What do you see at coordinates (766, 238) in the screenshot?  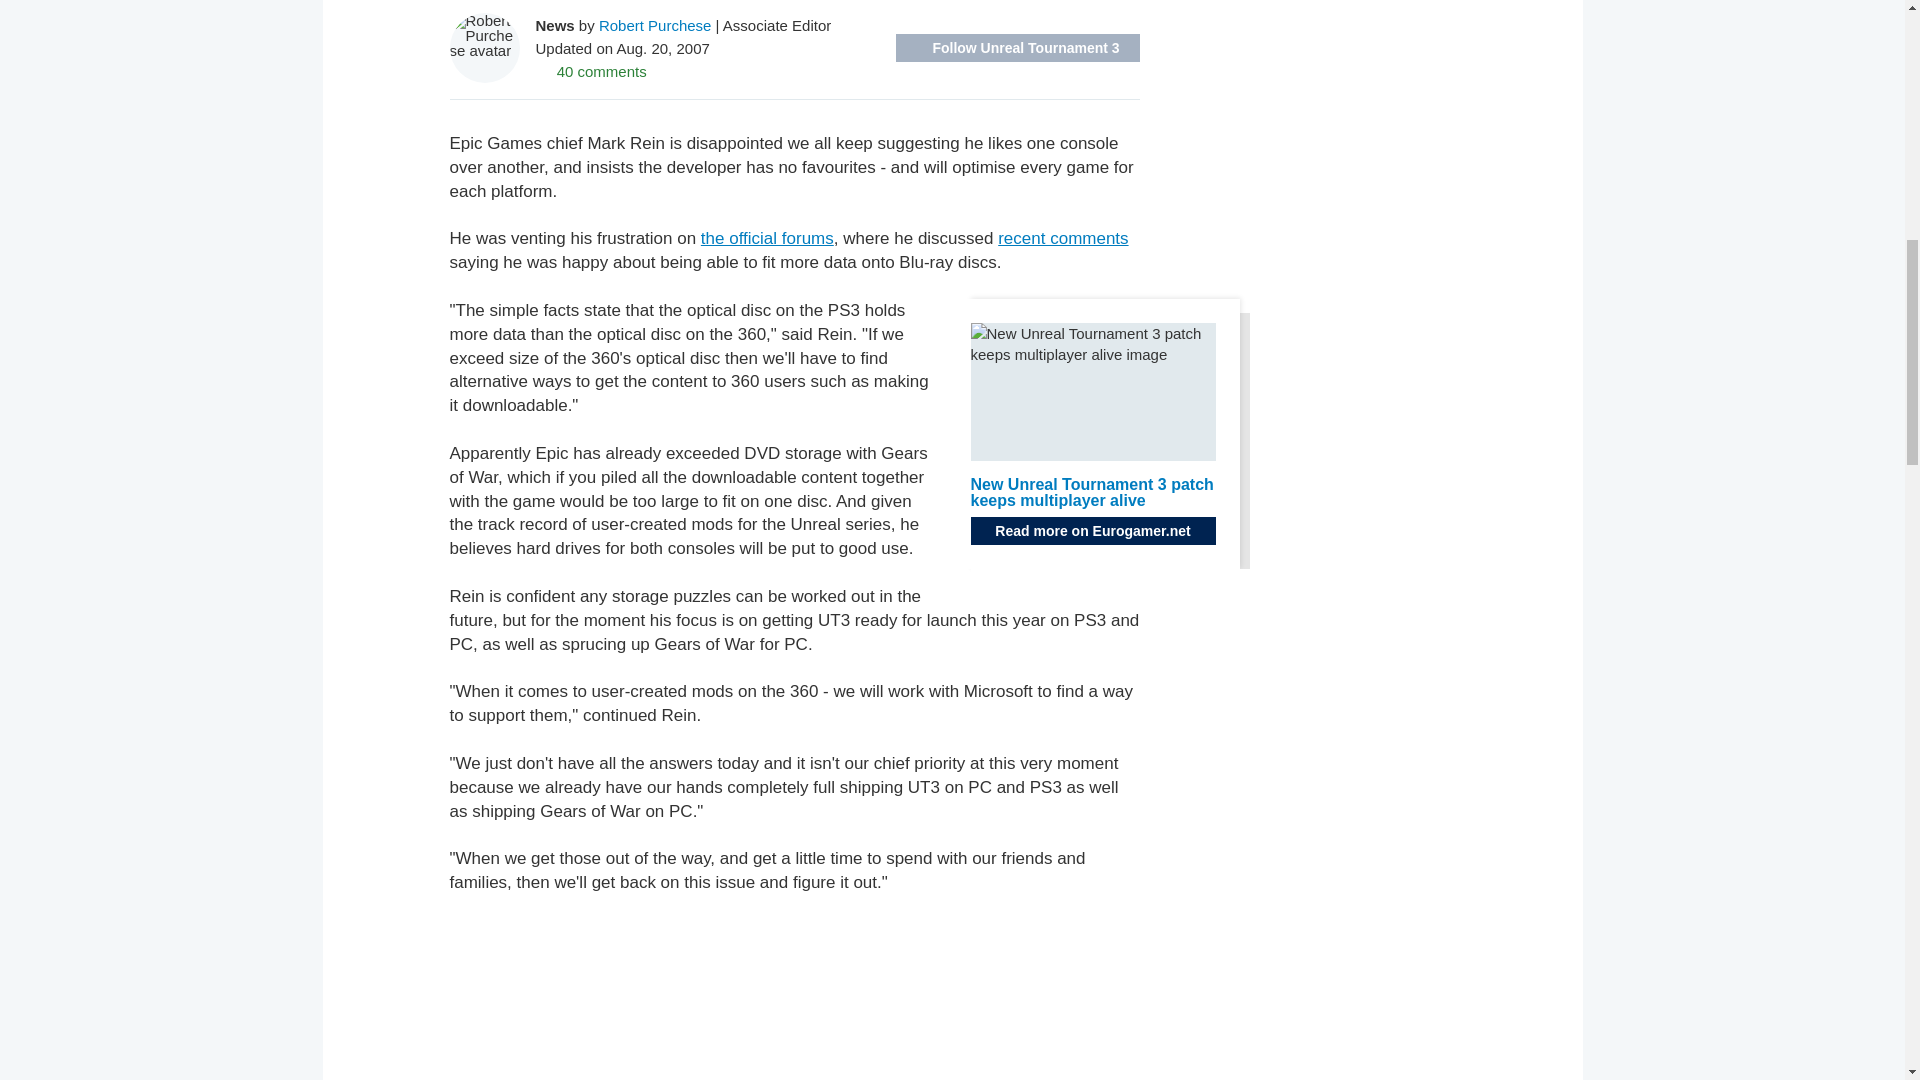 I see `the official forums` at bounding box center [766, 238].